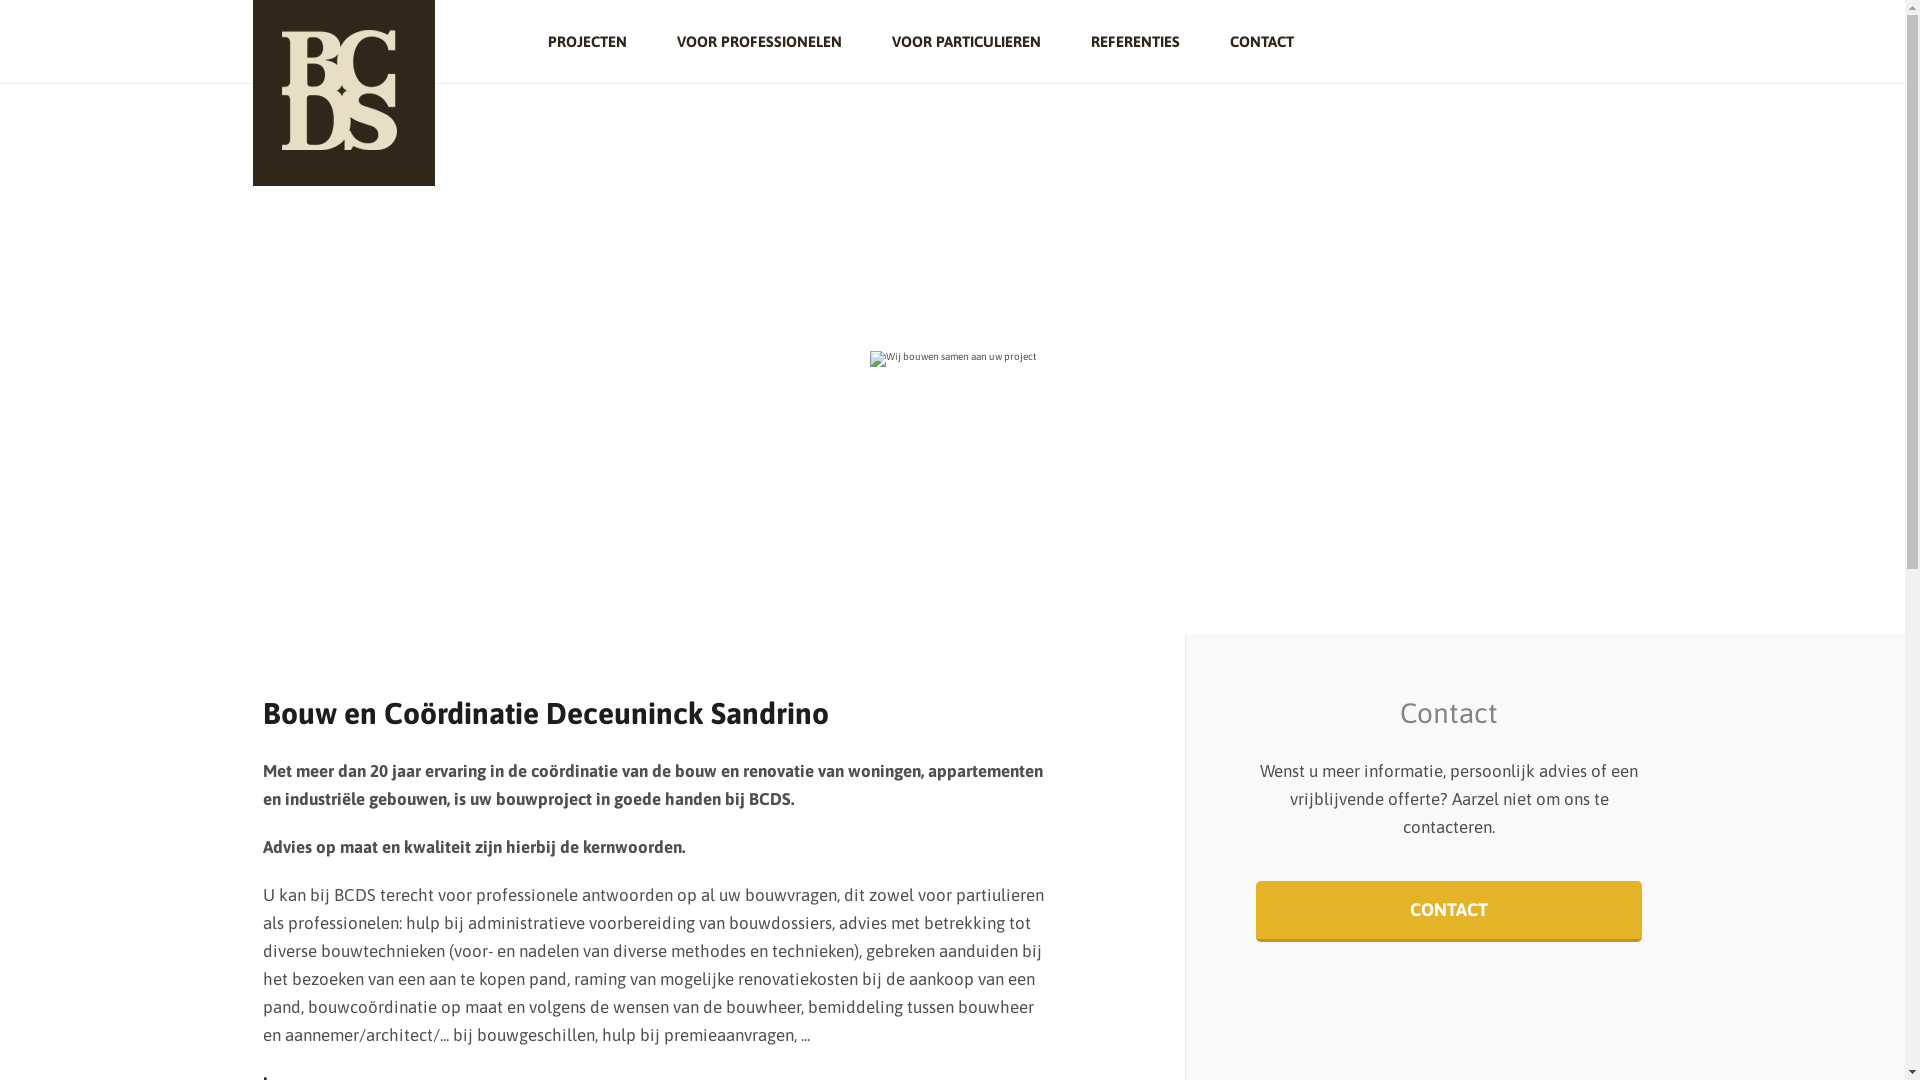 This screenshot has height=1080, width=1920. What do you see at coordinates (600, 42) in the screenshot?
I see `PROJECTEN` at bounding box center [600, 42].